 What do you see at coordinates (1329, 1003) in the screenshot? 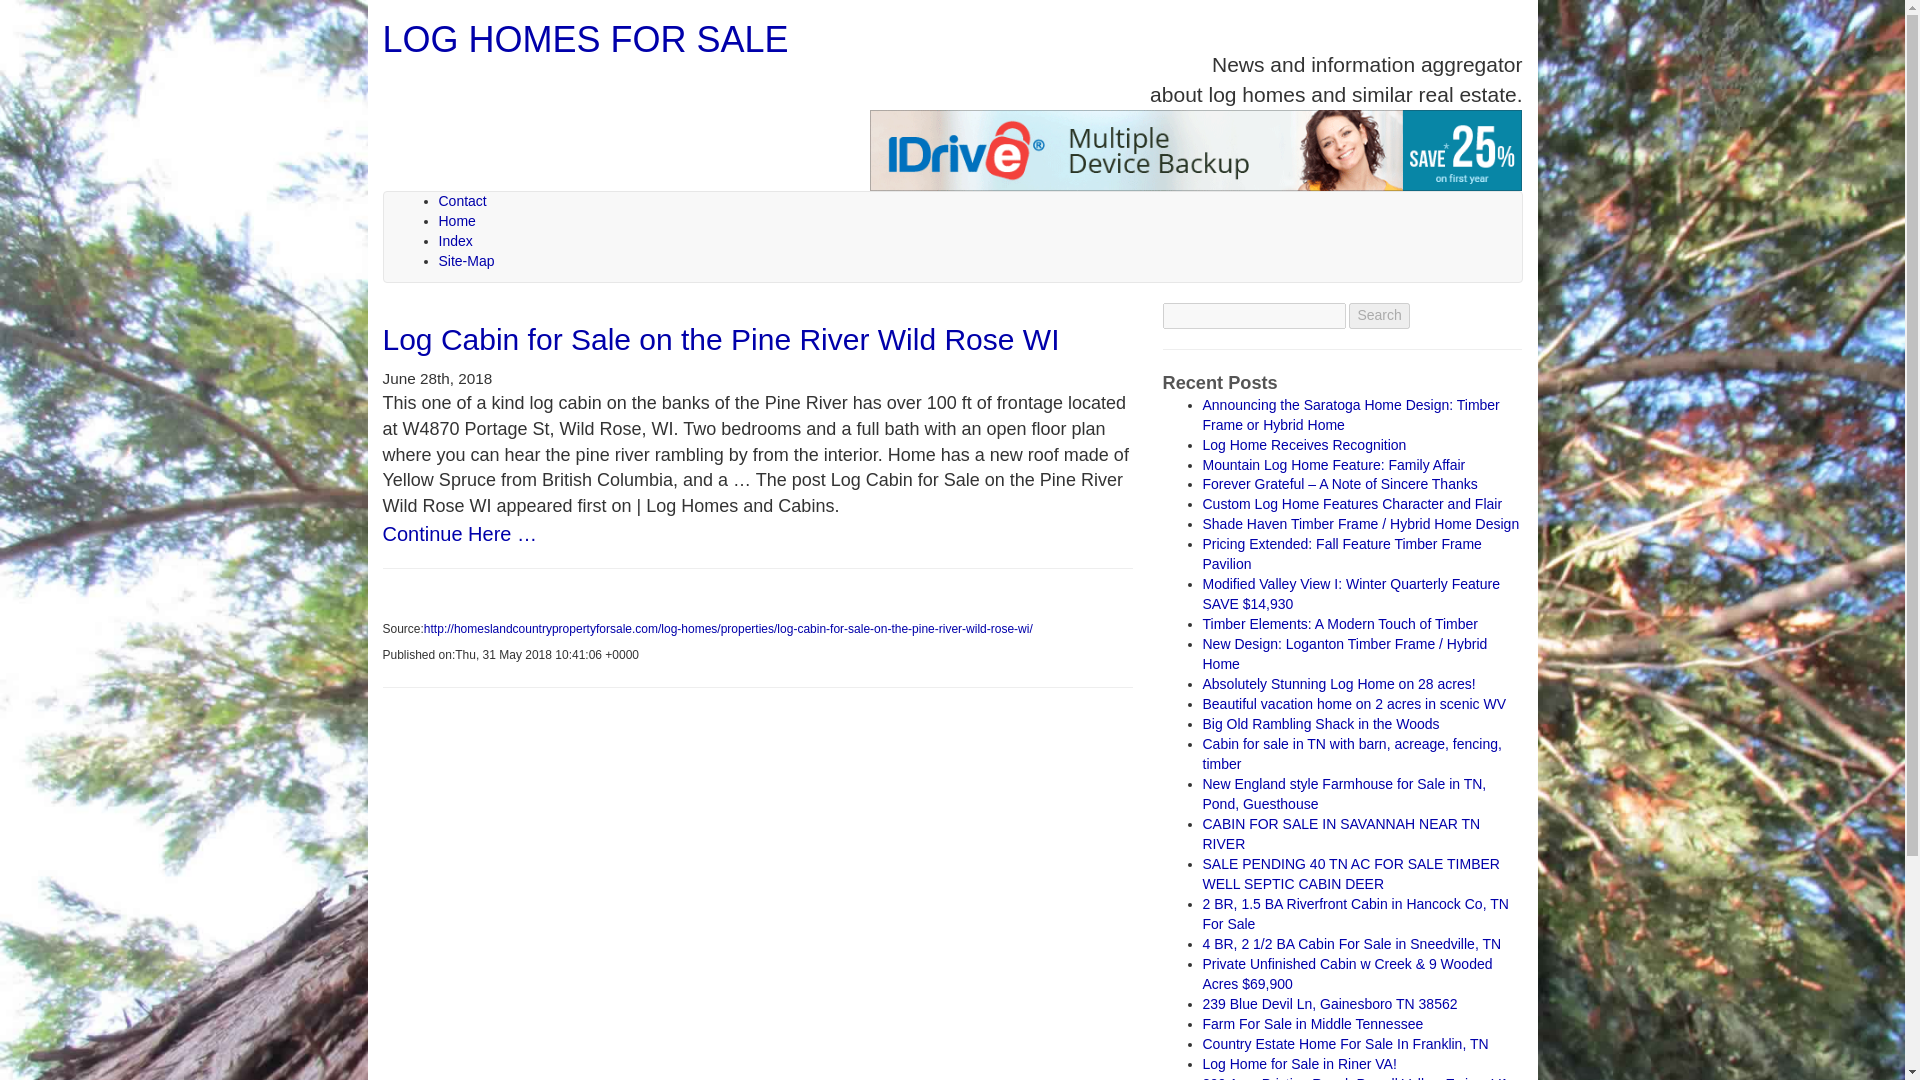
I see `239 Blue Devil Ln, Gainesboro TN 38562` at bounding box center [1329, 1003].